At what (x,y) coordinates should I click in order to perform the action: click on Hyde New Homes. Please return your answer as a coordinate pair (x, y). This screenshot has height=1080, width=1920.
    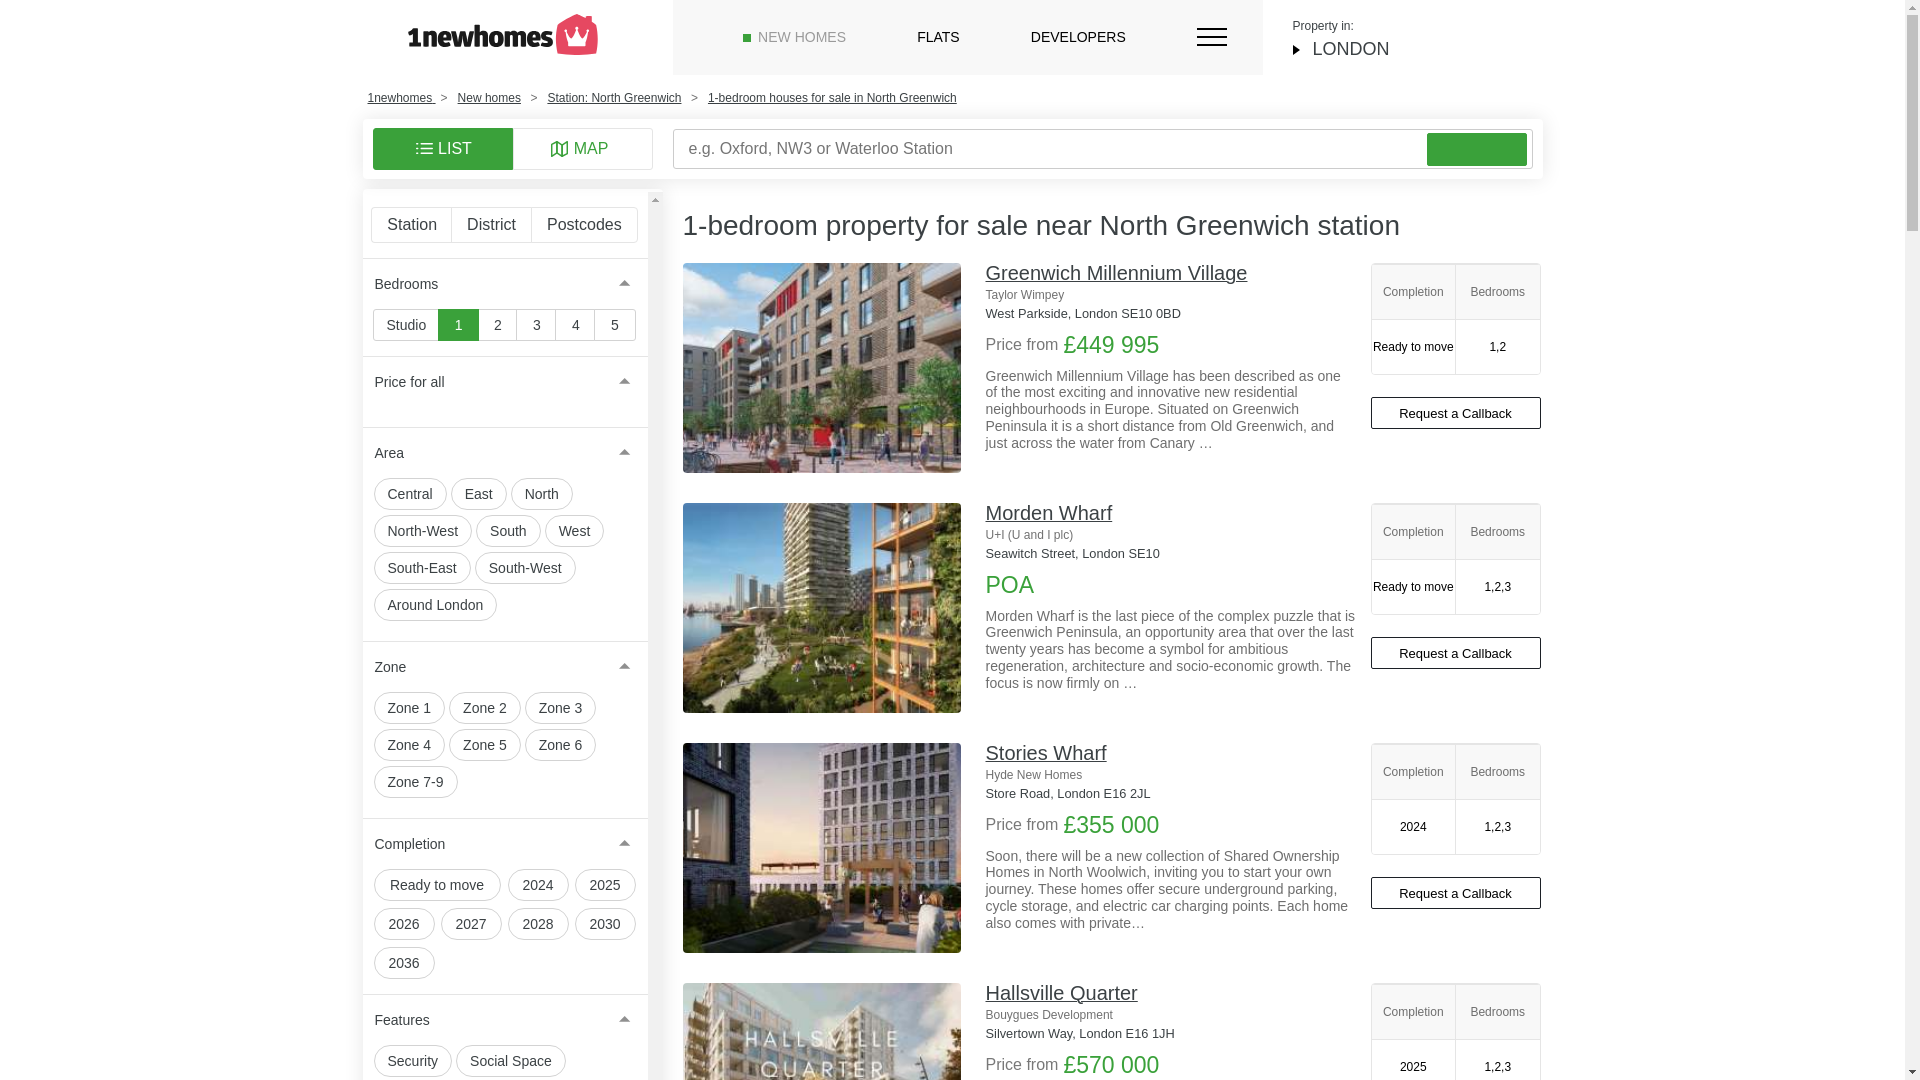
    Looking at the image, I should click on (1178, 774).